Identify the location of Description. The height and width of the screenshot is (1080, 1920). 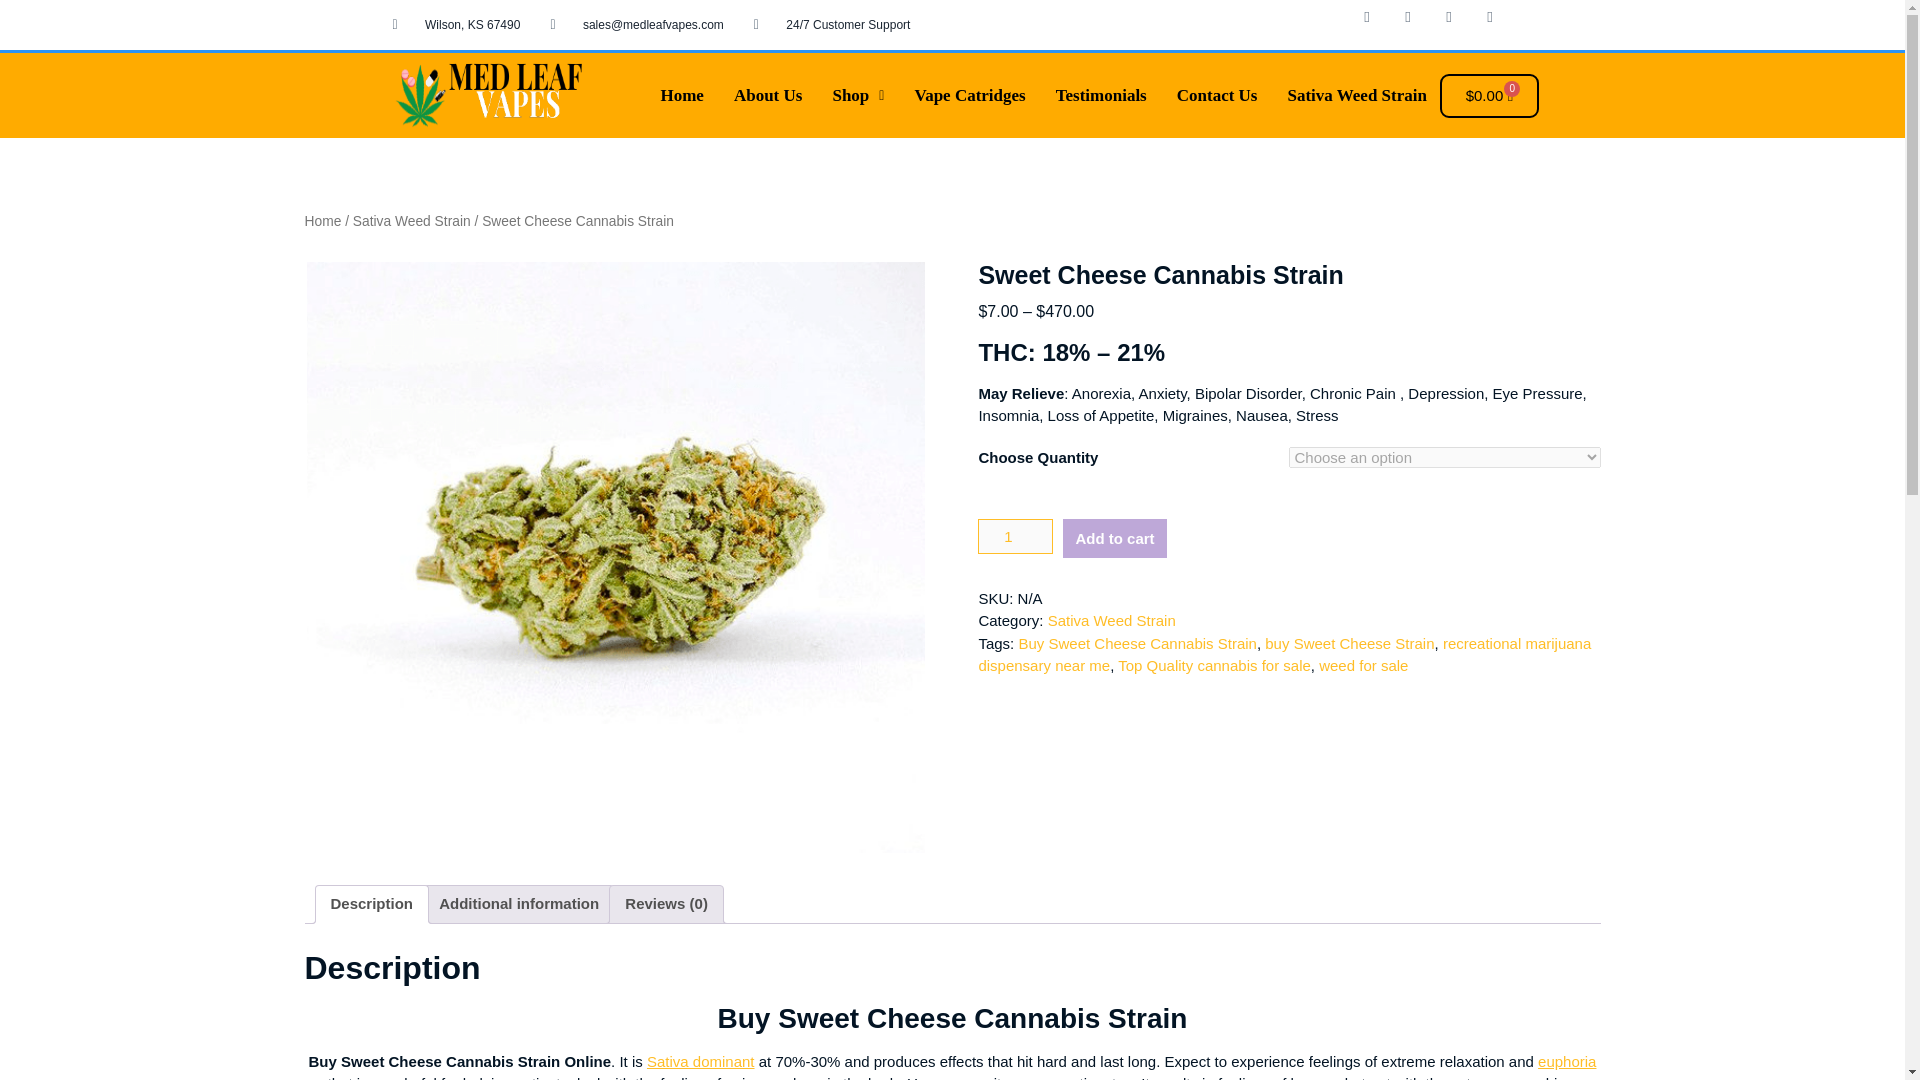
(371, 904).